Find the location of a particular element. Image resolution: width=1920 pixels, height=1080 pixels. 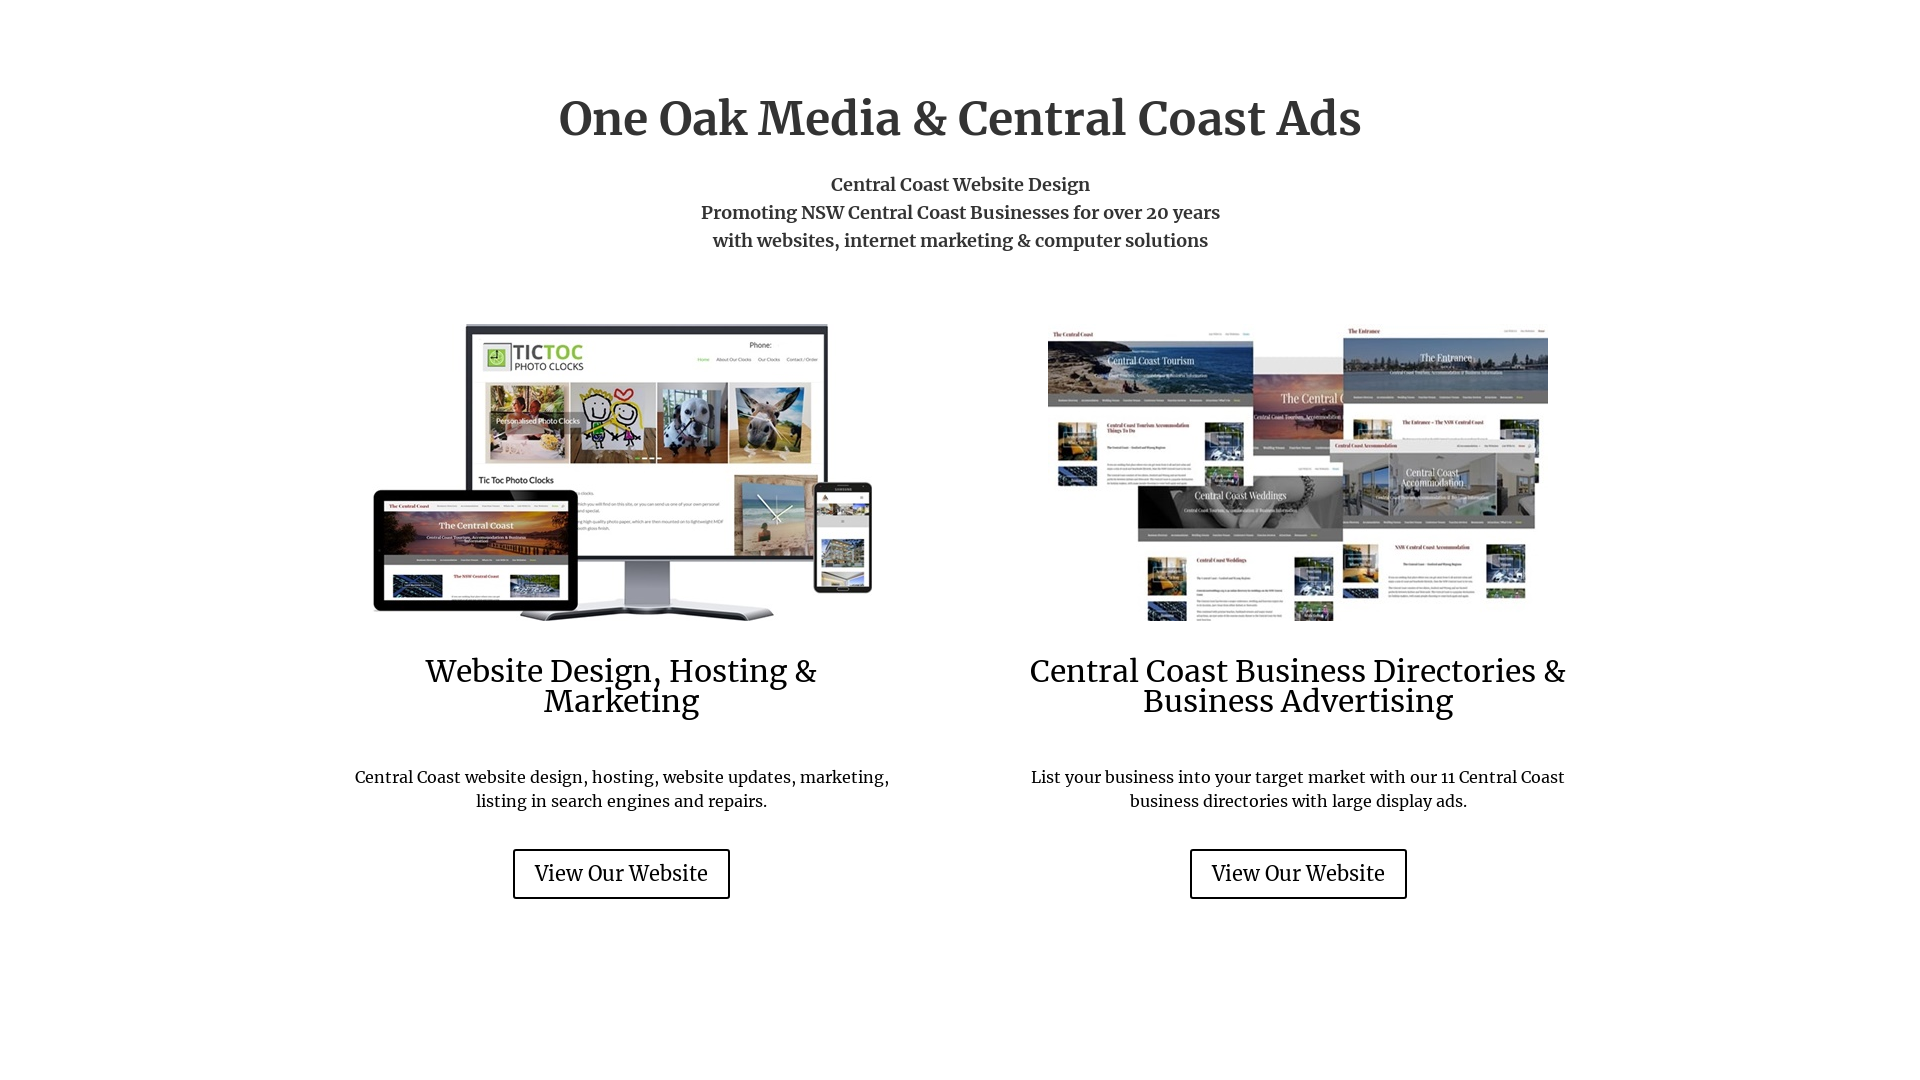

Central Coast Business Directories & Business Advertising is located at coordinates (1298, 686).